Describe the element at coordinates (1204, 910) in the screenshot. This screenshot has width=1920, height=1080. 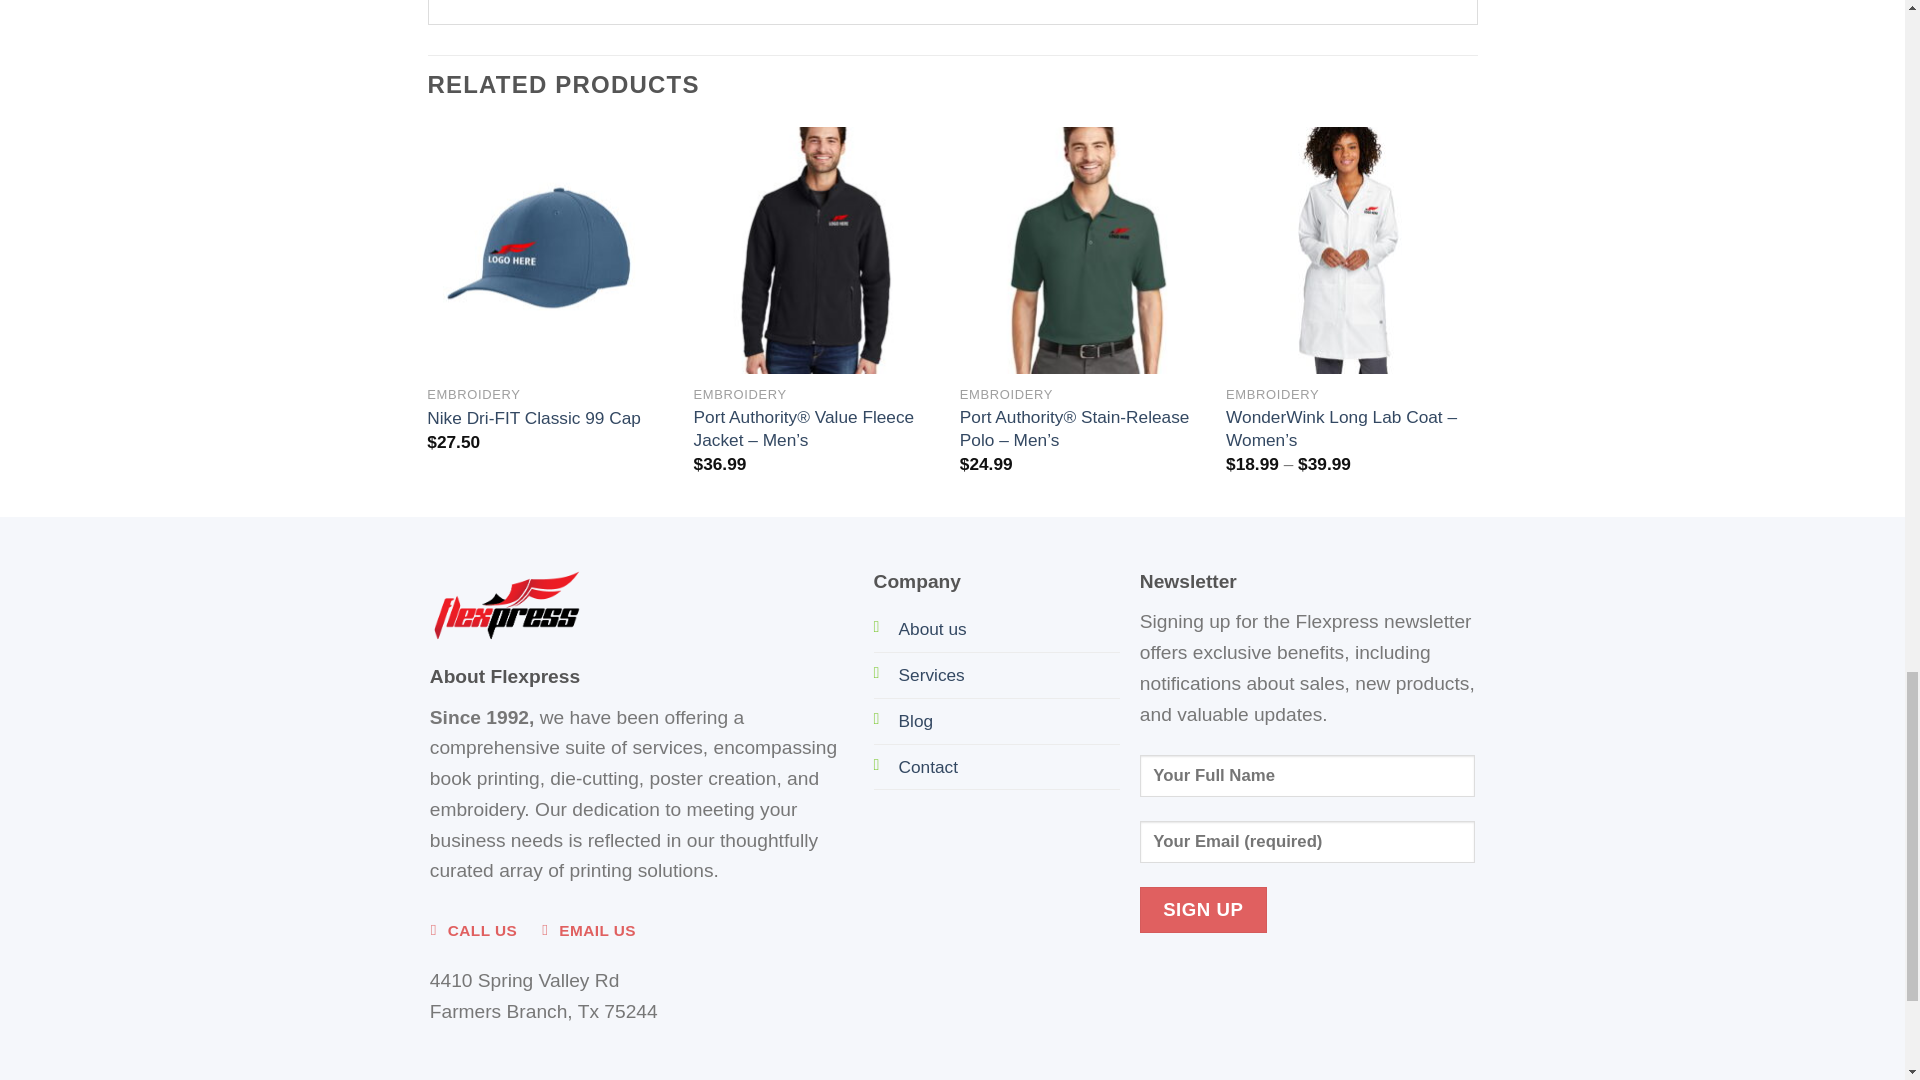
I see `SIGN UP` at that location.